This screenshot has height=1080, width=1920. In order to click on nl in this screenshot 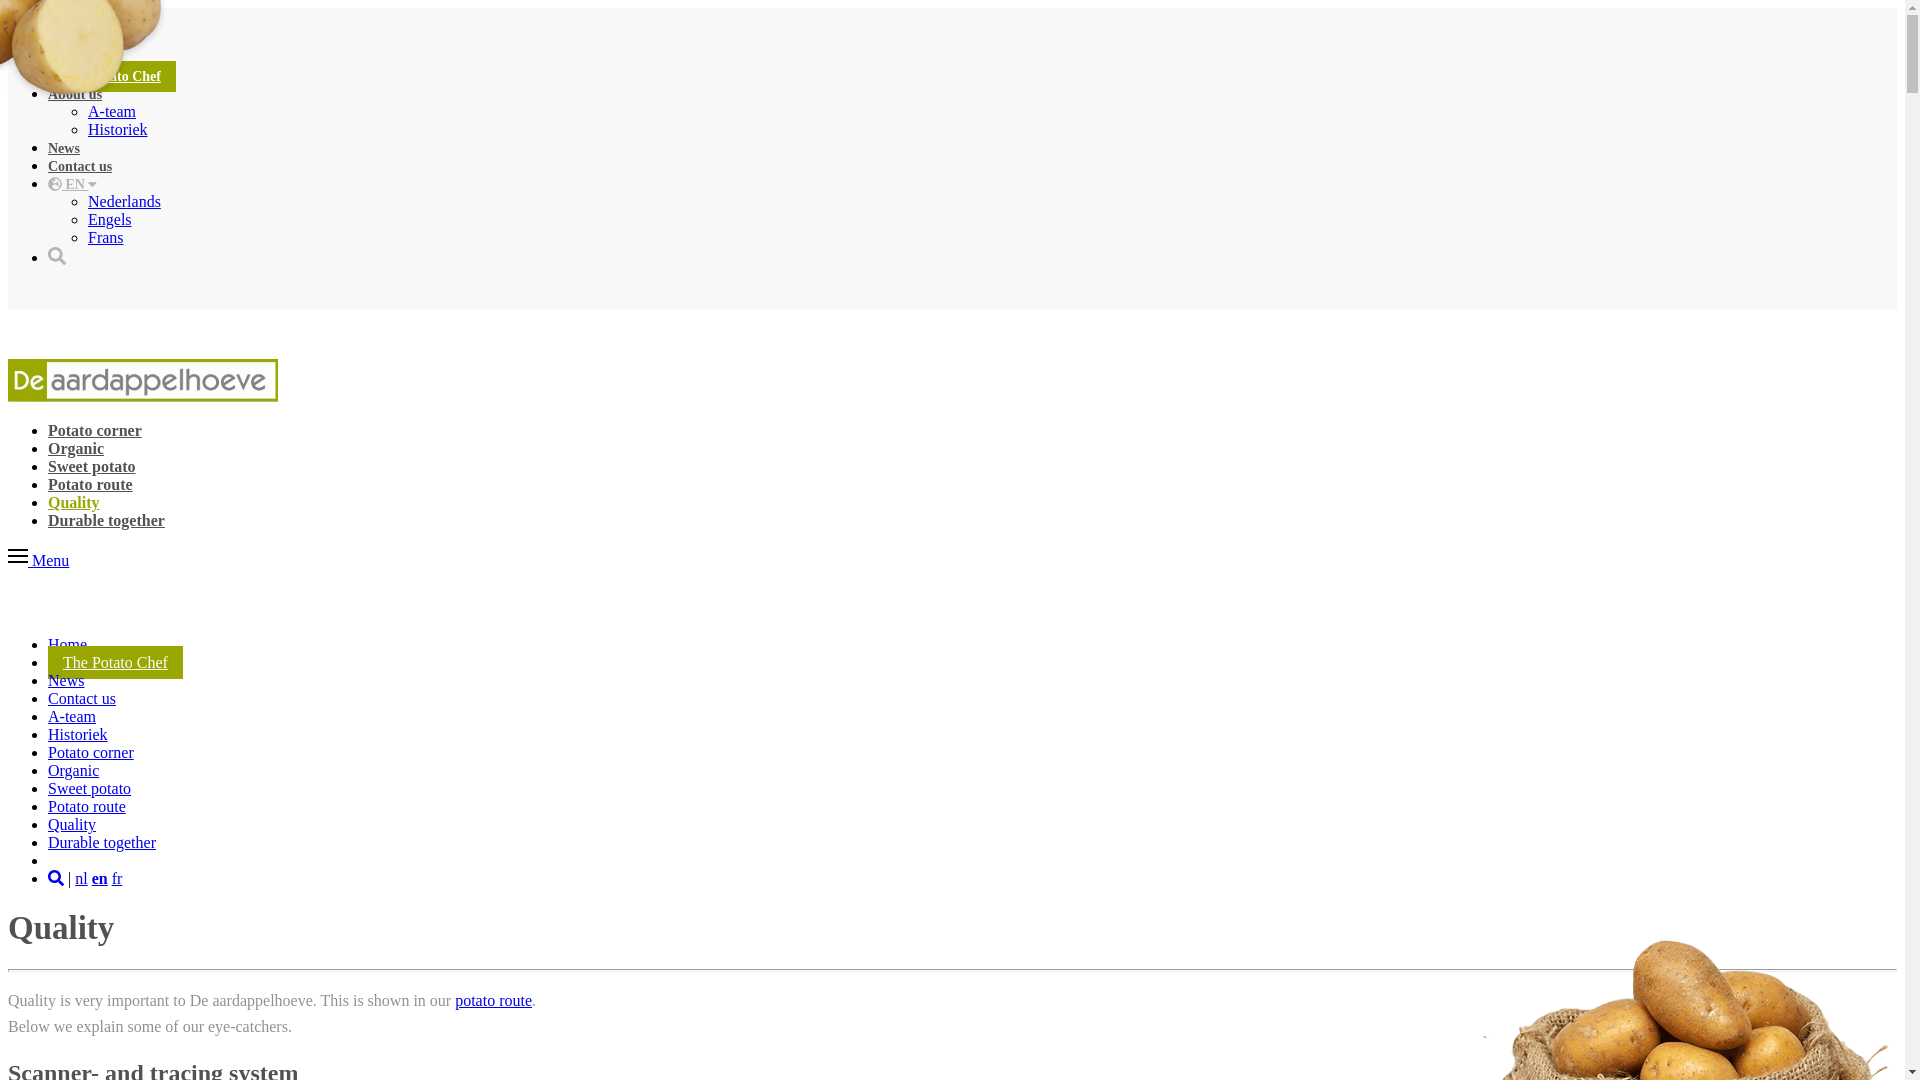, I will do `click(81, 878)`.